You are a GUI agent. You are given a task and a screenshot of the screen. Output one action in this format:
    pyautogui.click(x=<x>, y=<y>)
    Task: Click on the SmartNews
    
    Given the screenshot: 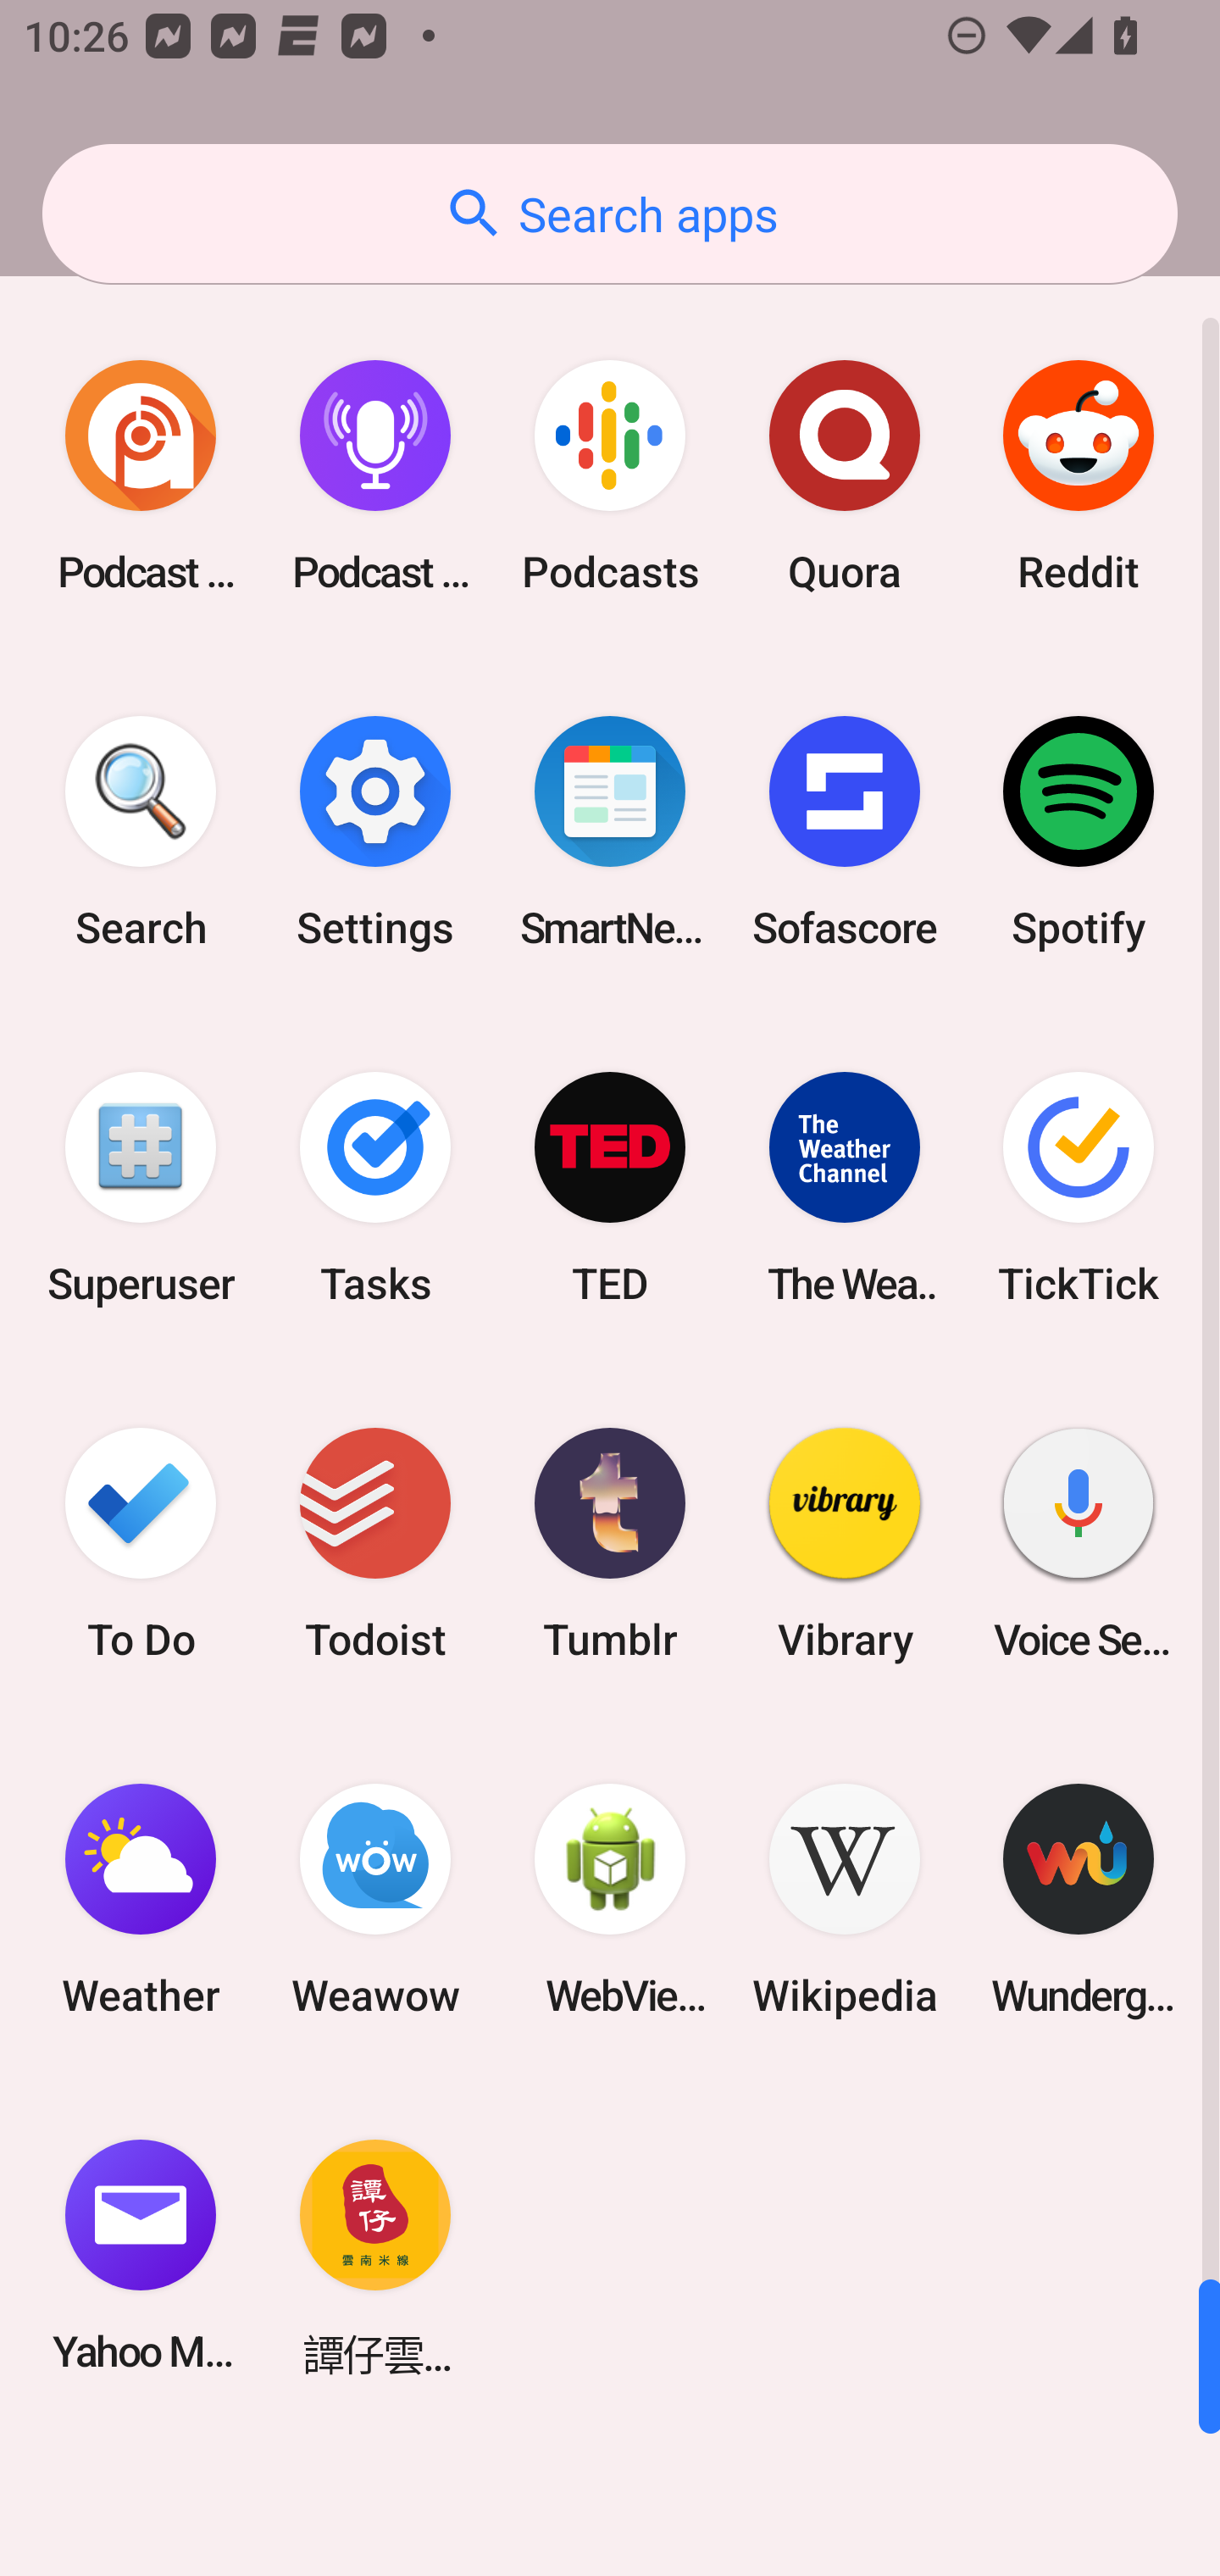 What is the action you would take?
    pyautogui.click(x=610, y=832)
    